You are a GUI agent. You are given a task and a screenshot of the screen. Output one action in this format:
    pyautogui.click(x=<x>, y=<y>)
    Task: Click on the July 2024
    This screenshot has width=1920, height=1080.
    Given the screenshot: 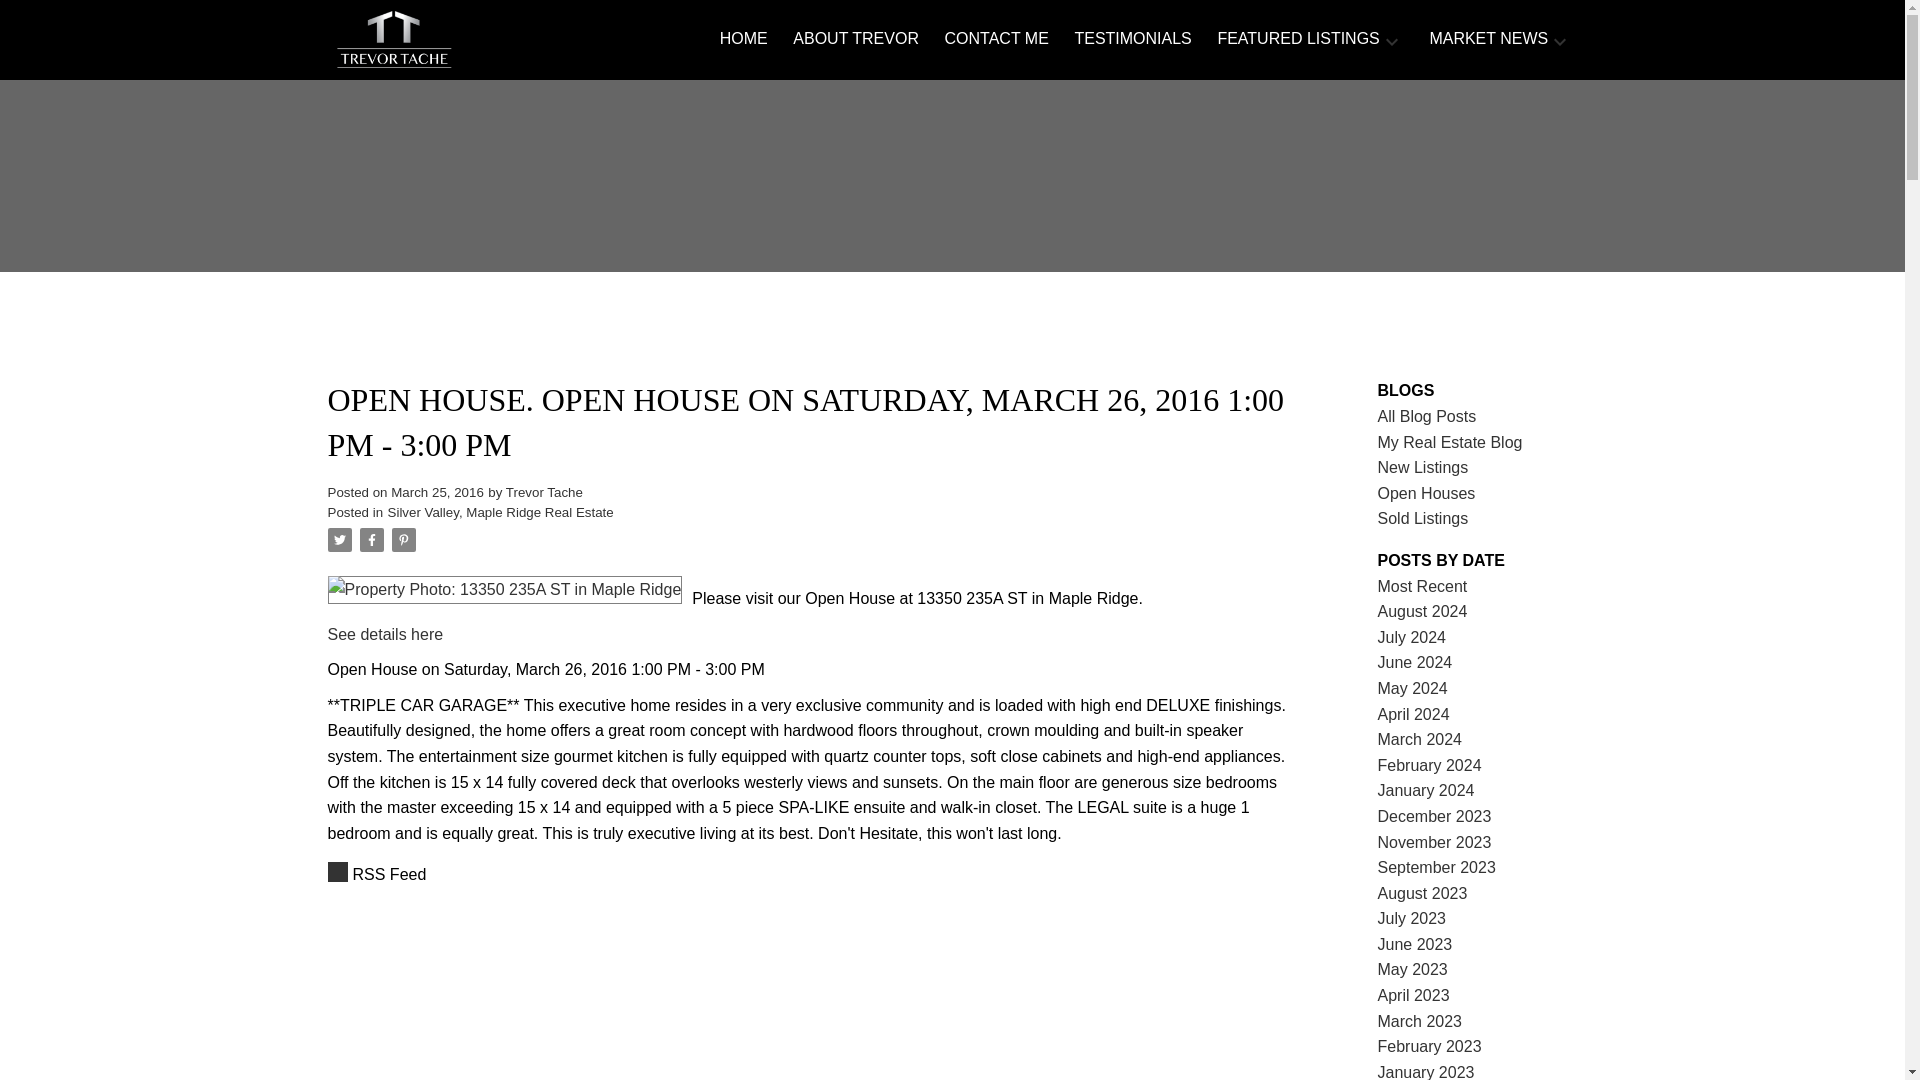 What is the action you would take?
    pyautogui.click(x=1412, y=636)
    